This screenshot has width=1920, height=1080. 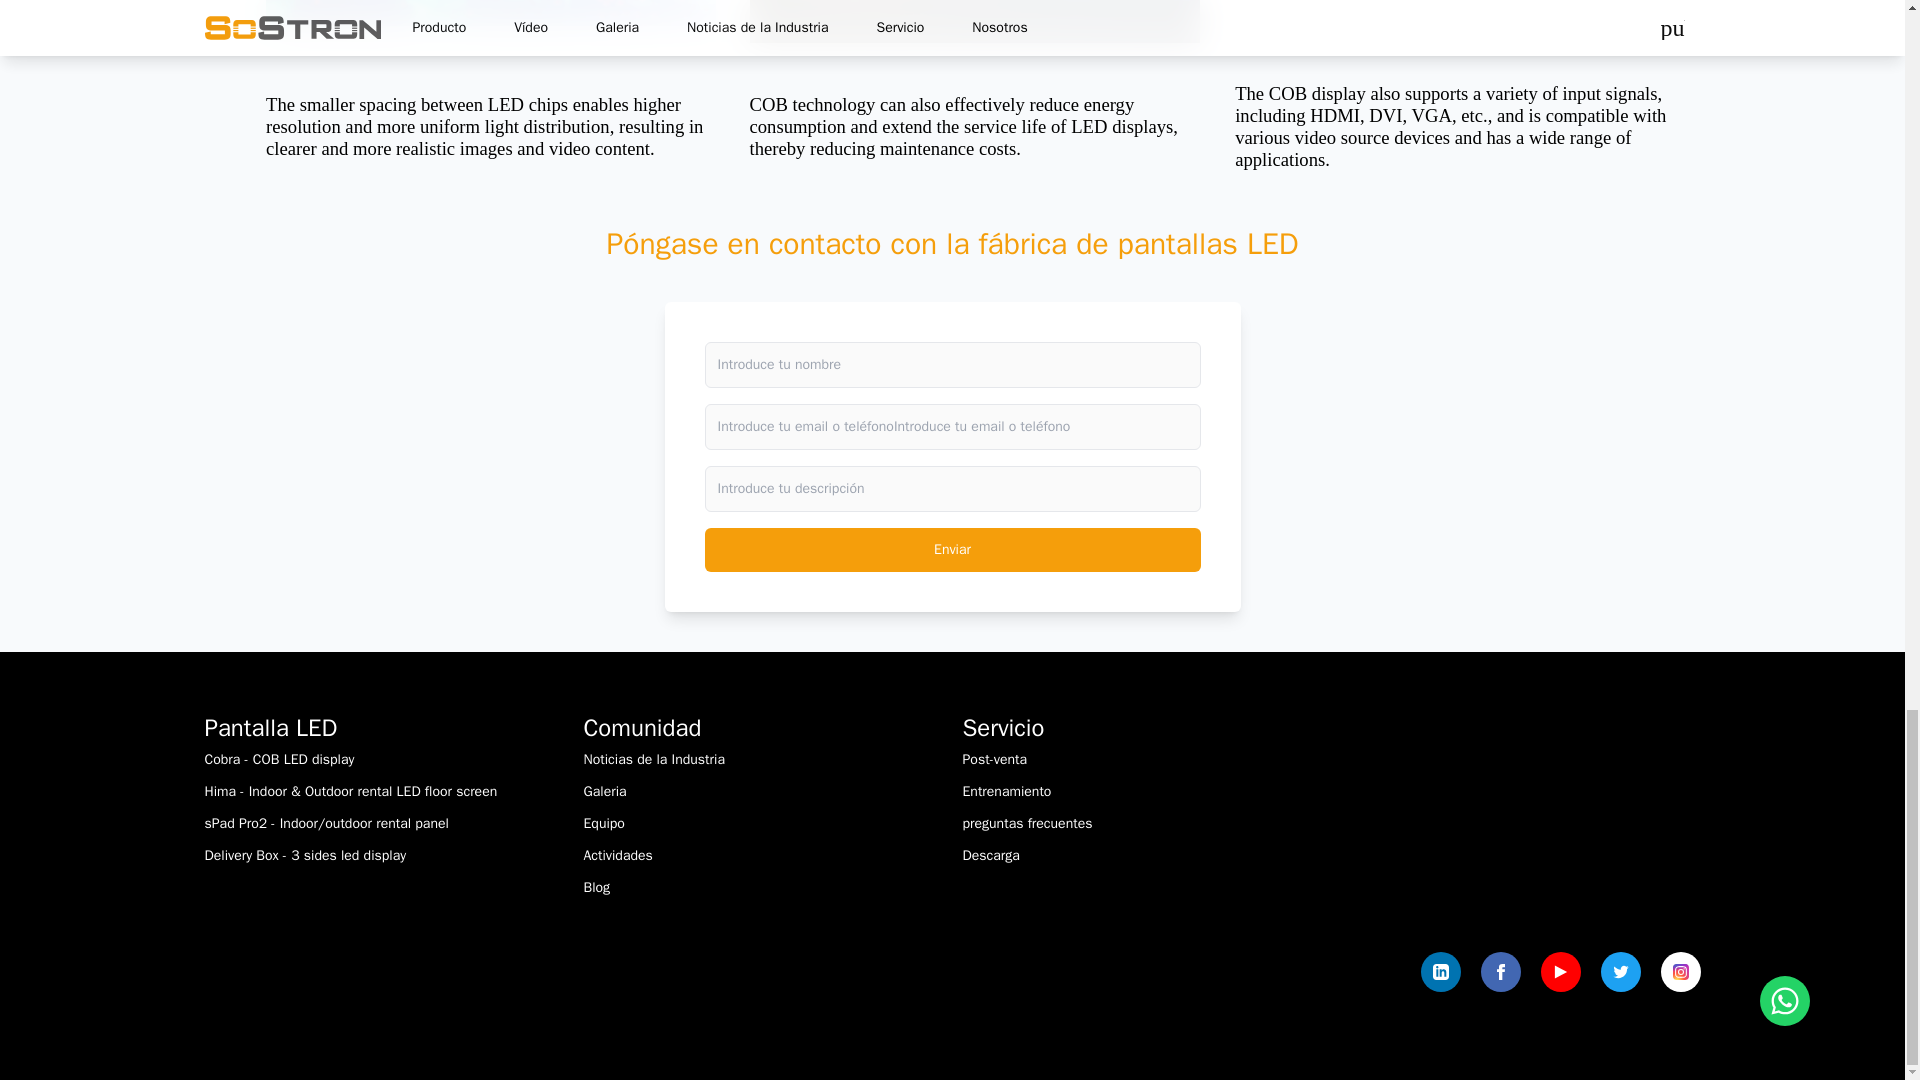 What do you see at coordinates (278, 758) in the screenshot?
I see `Cobra - COB LED display` at bounding box center [278, 758].